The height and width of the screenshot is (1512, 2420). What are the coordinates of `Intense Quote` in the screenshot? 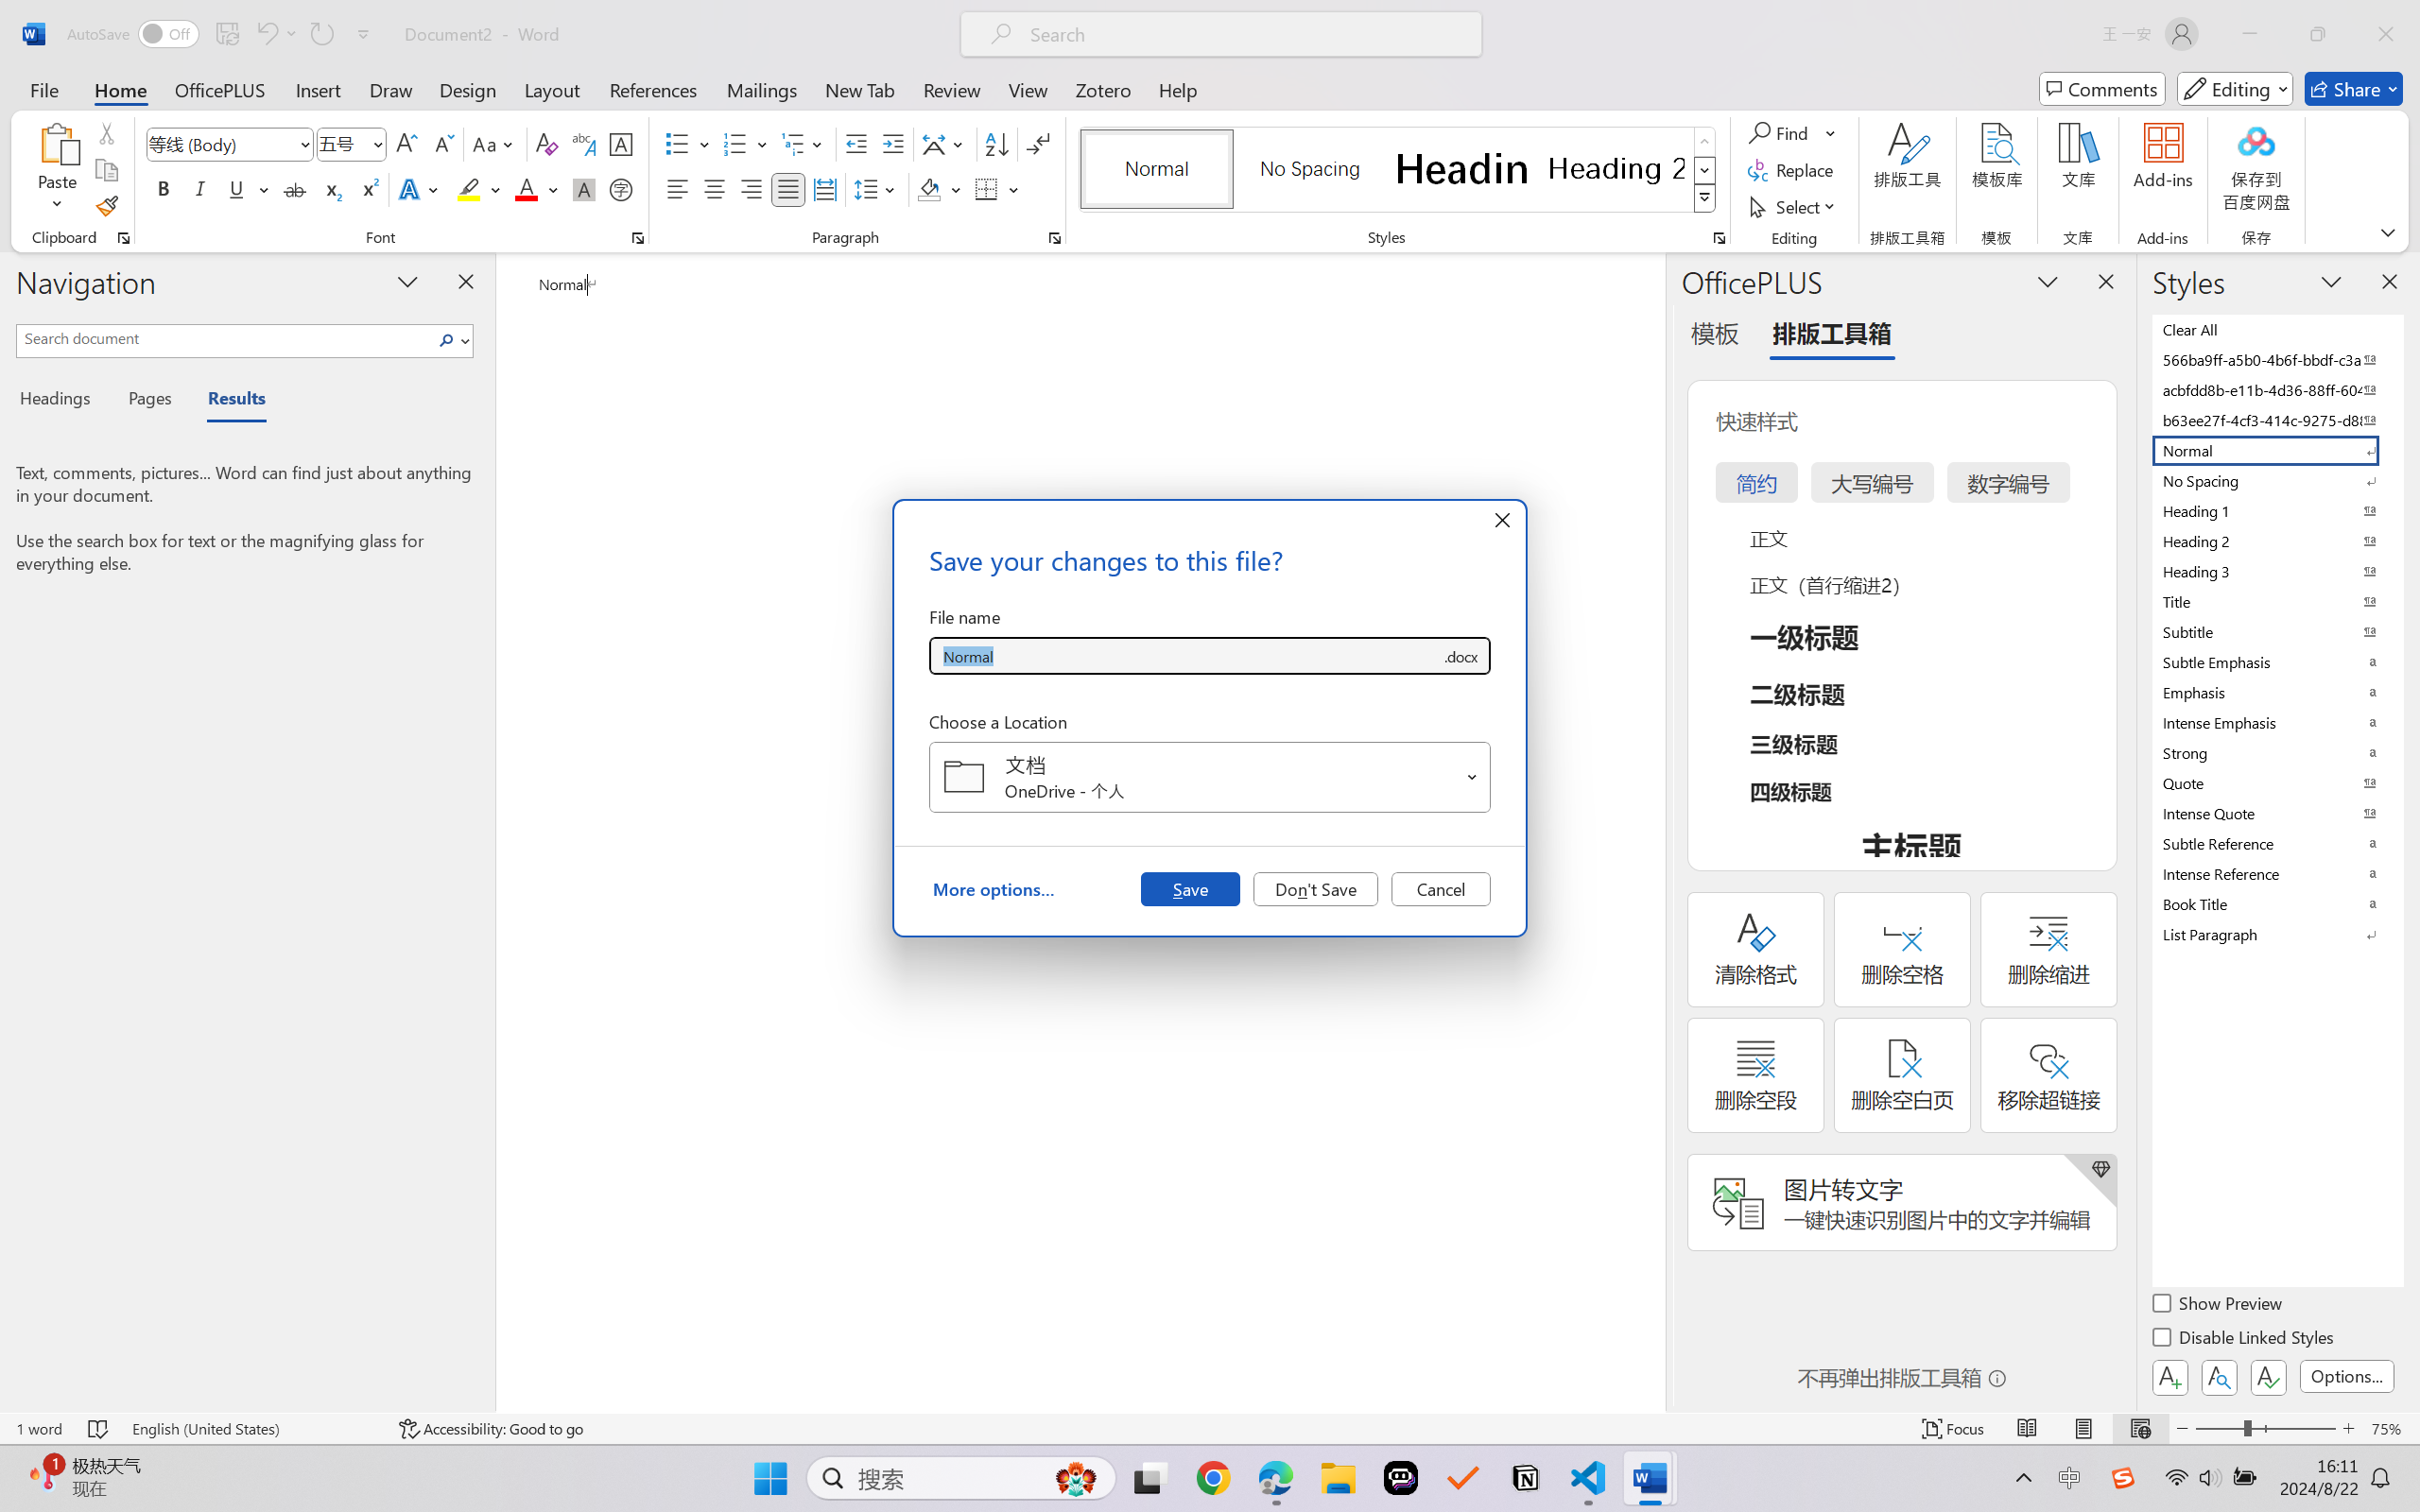 It's located at (2276, 813).